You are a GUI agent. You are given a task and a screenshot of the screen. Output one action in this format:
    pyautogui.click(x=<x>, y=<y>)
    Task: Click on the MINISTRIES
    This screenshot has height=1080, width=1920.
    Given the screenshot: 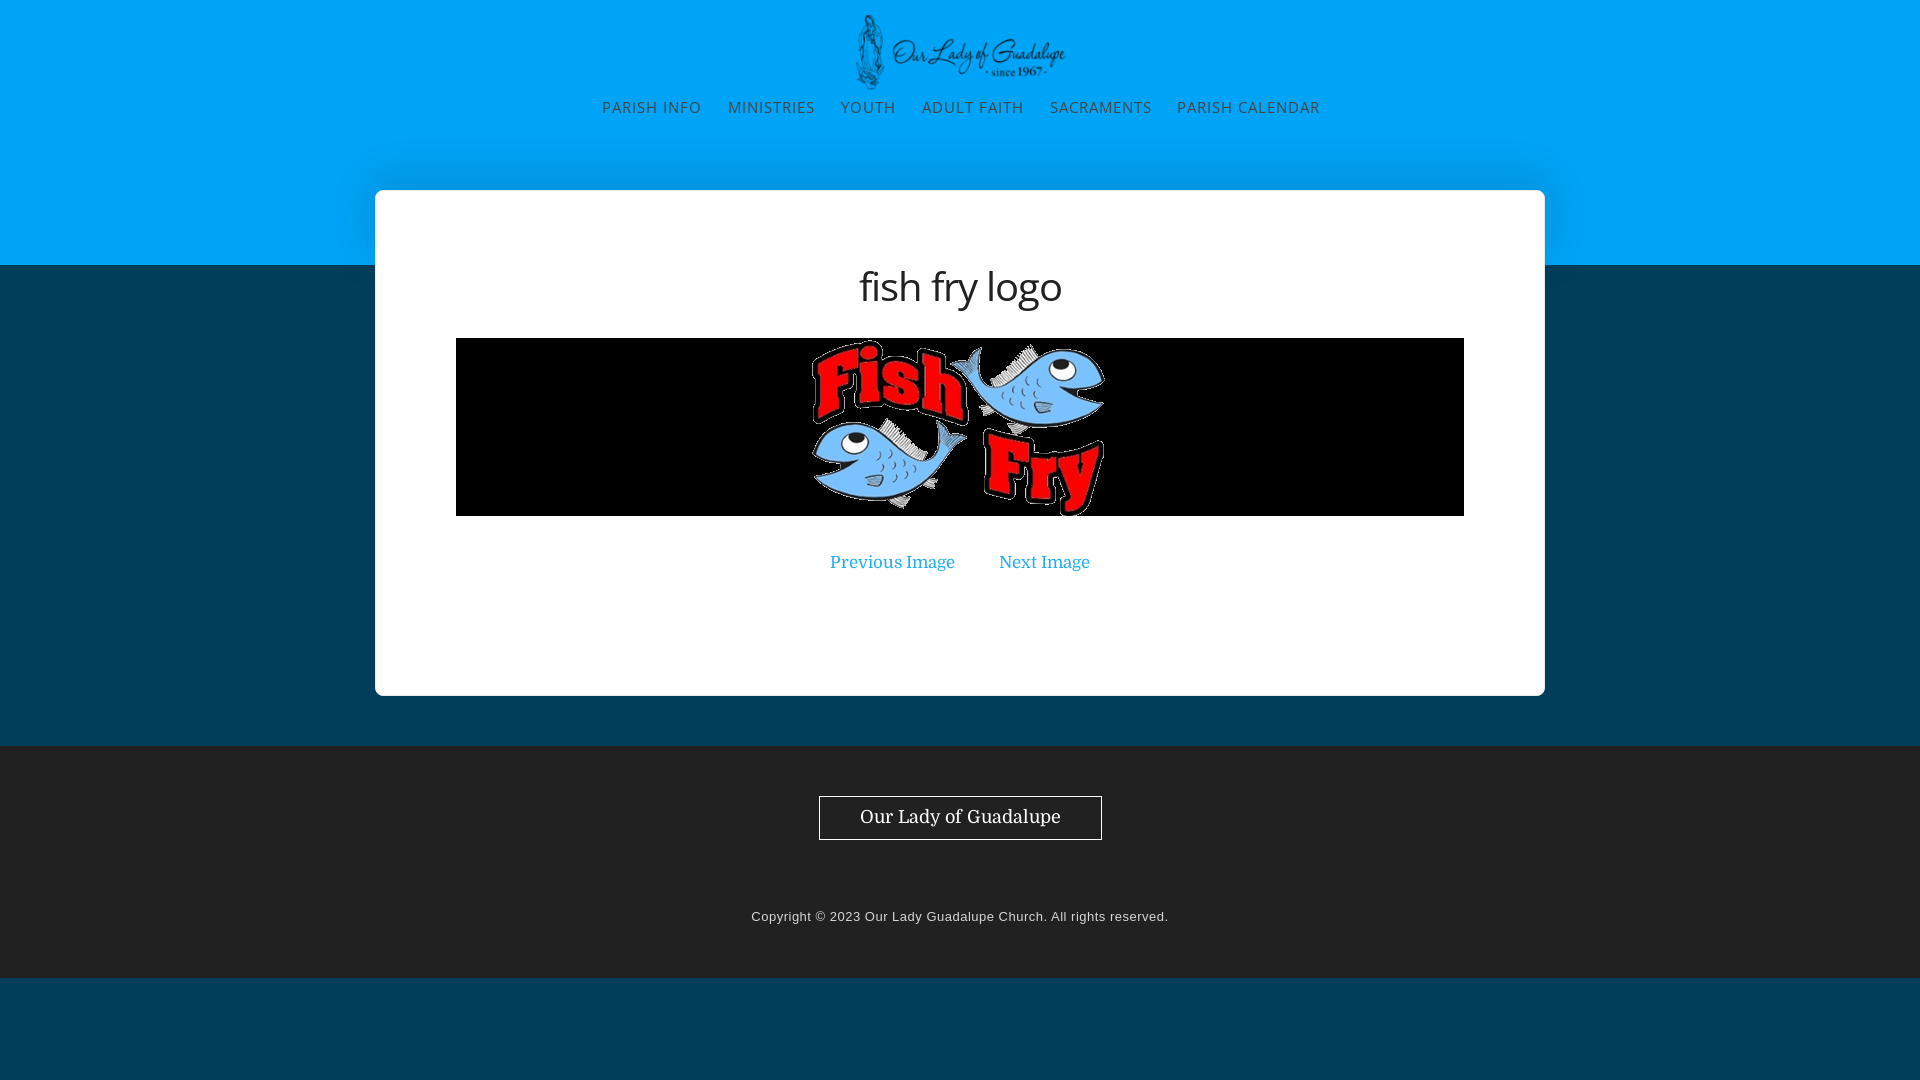 What is the action you would take?
    pyautogui.click(x=772, y=107)
    